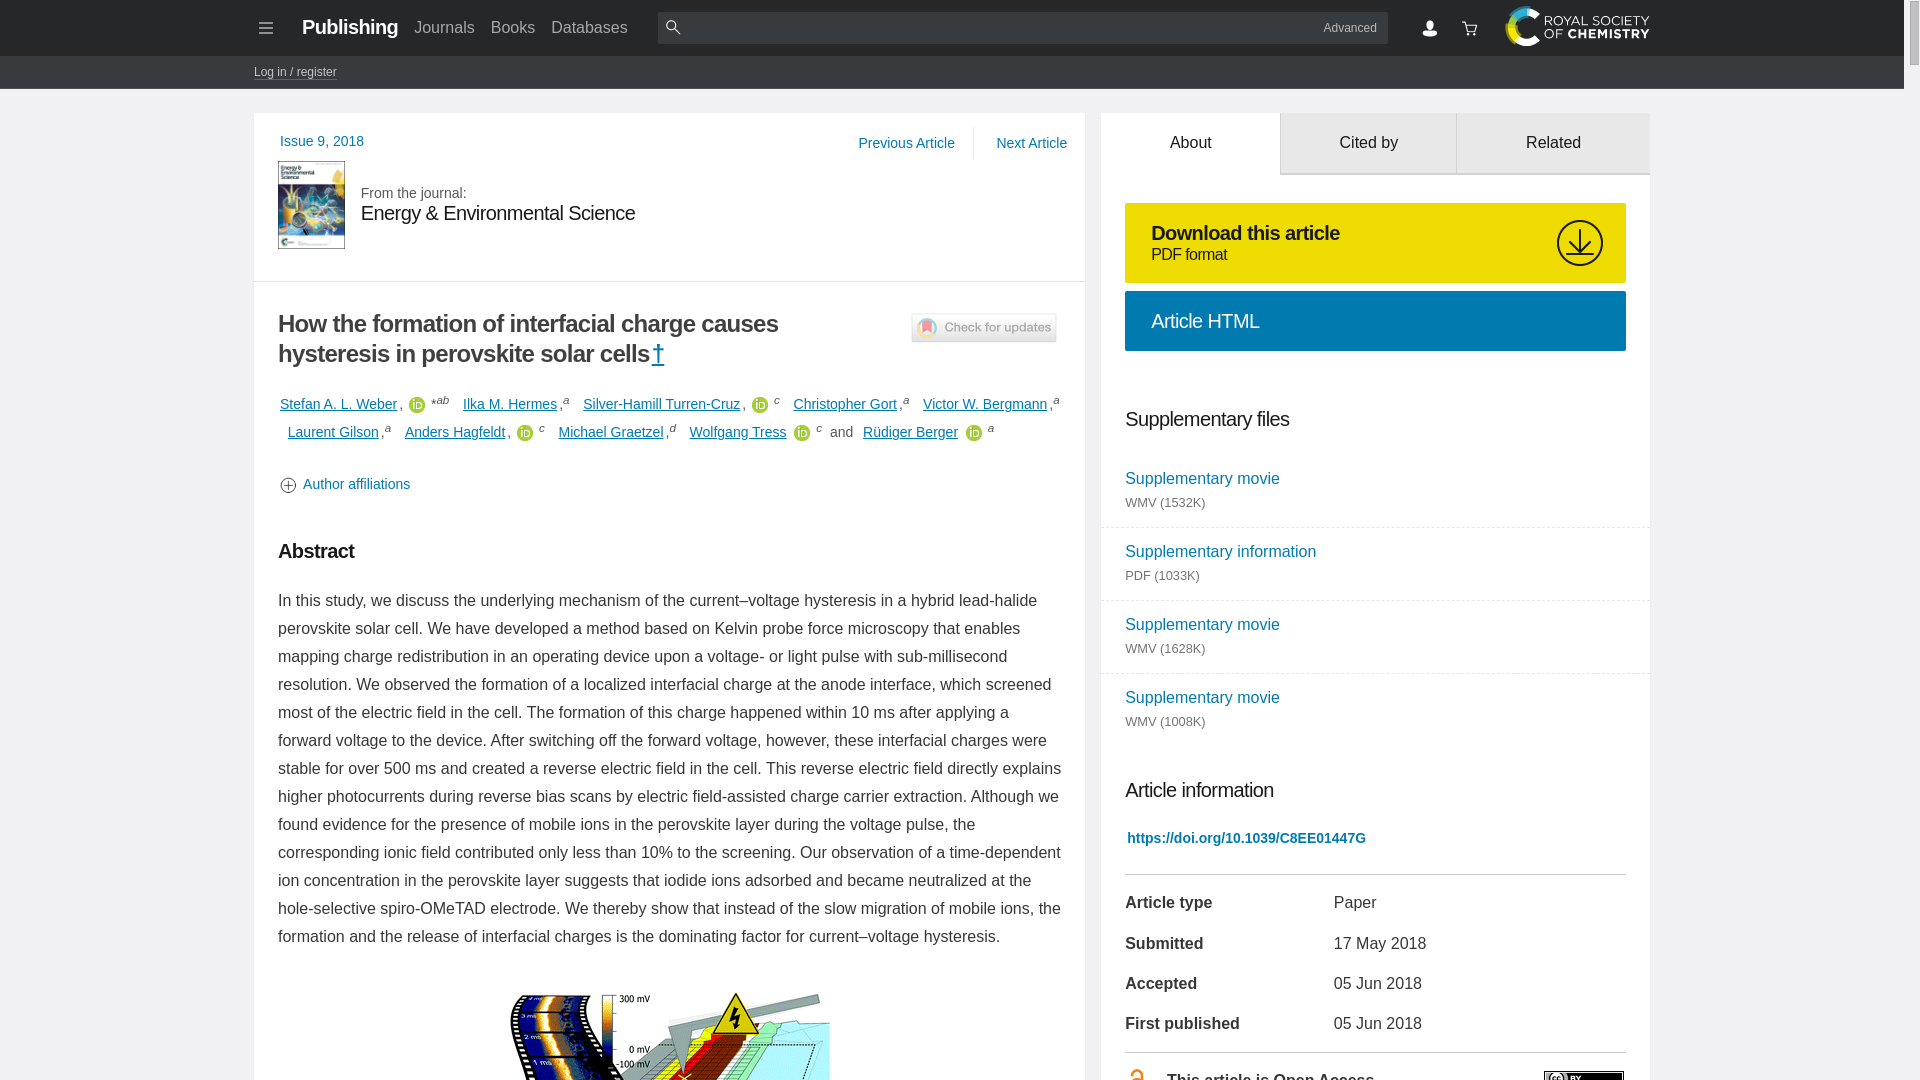 Image resolution: width=1920 pixels, height=1080 pixels. I want to click on Previous Article, so click(906, 142).